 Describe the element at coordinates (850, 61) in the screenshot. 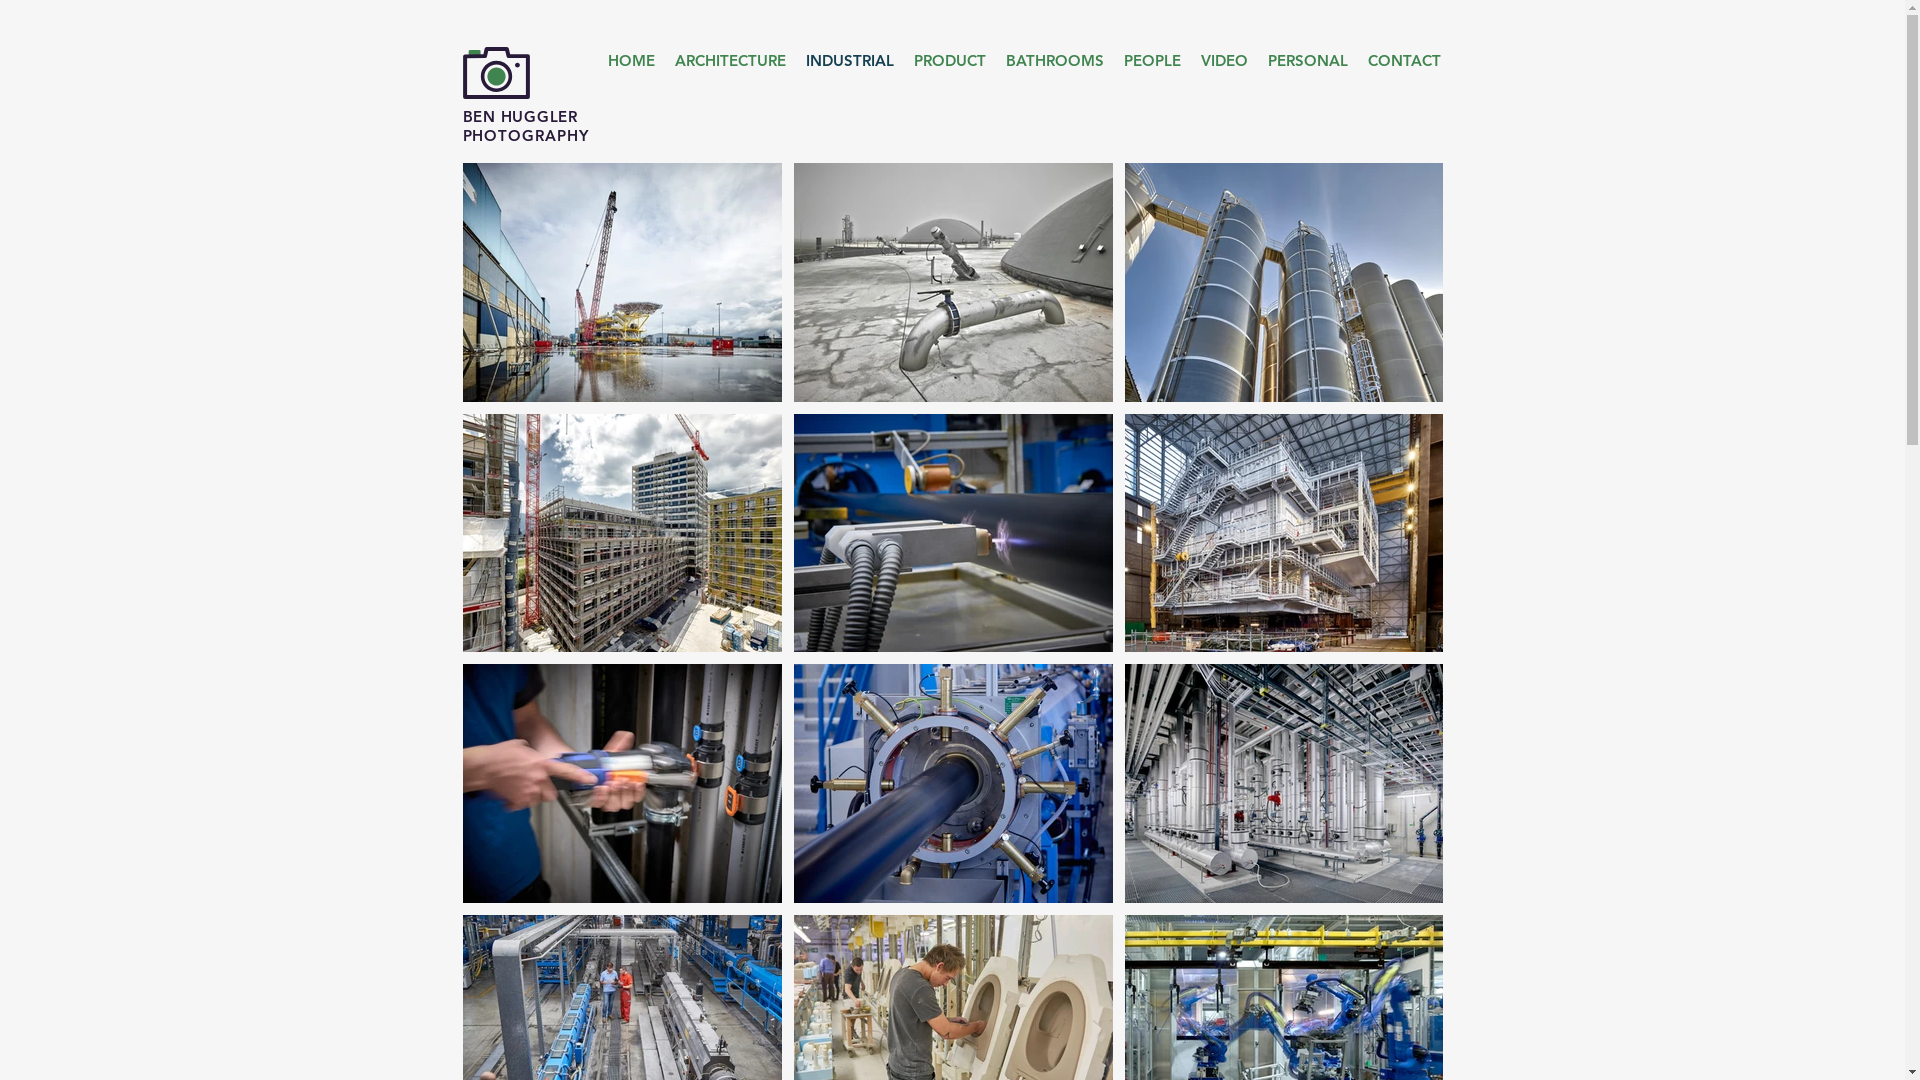

I see `INDUSTRIAL` at that location.